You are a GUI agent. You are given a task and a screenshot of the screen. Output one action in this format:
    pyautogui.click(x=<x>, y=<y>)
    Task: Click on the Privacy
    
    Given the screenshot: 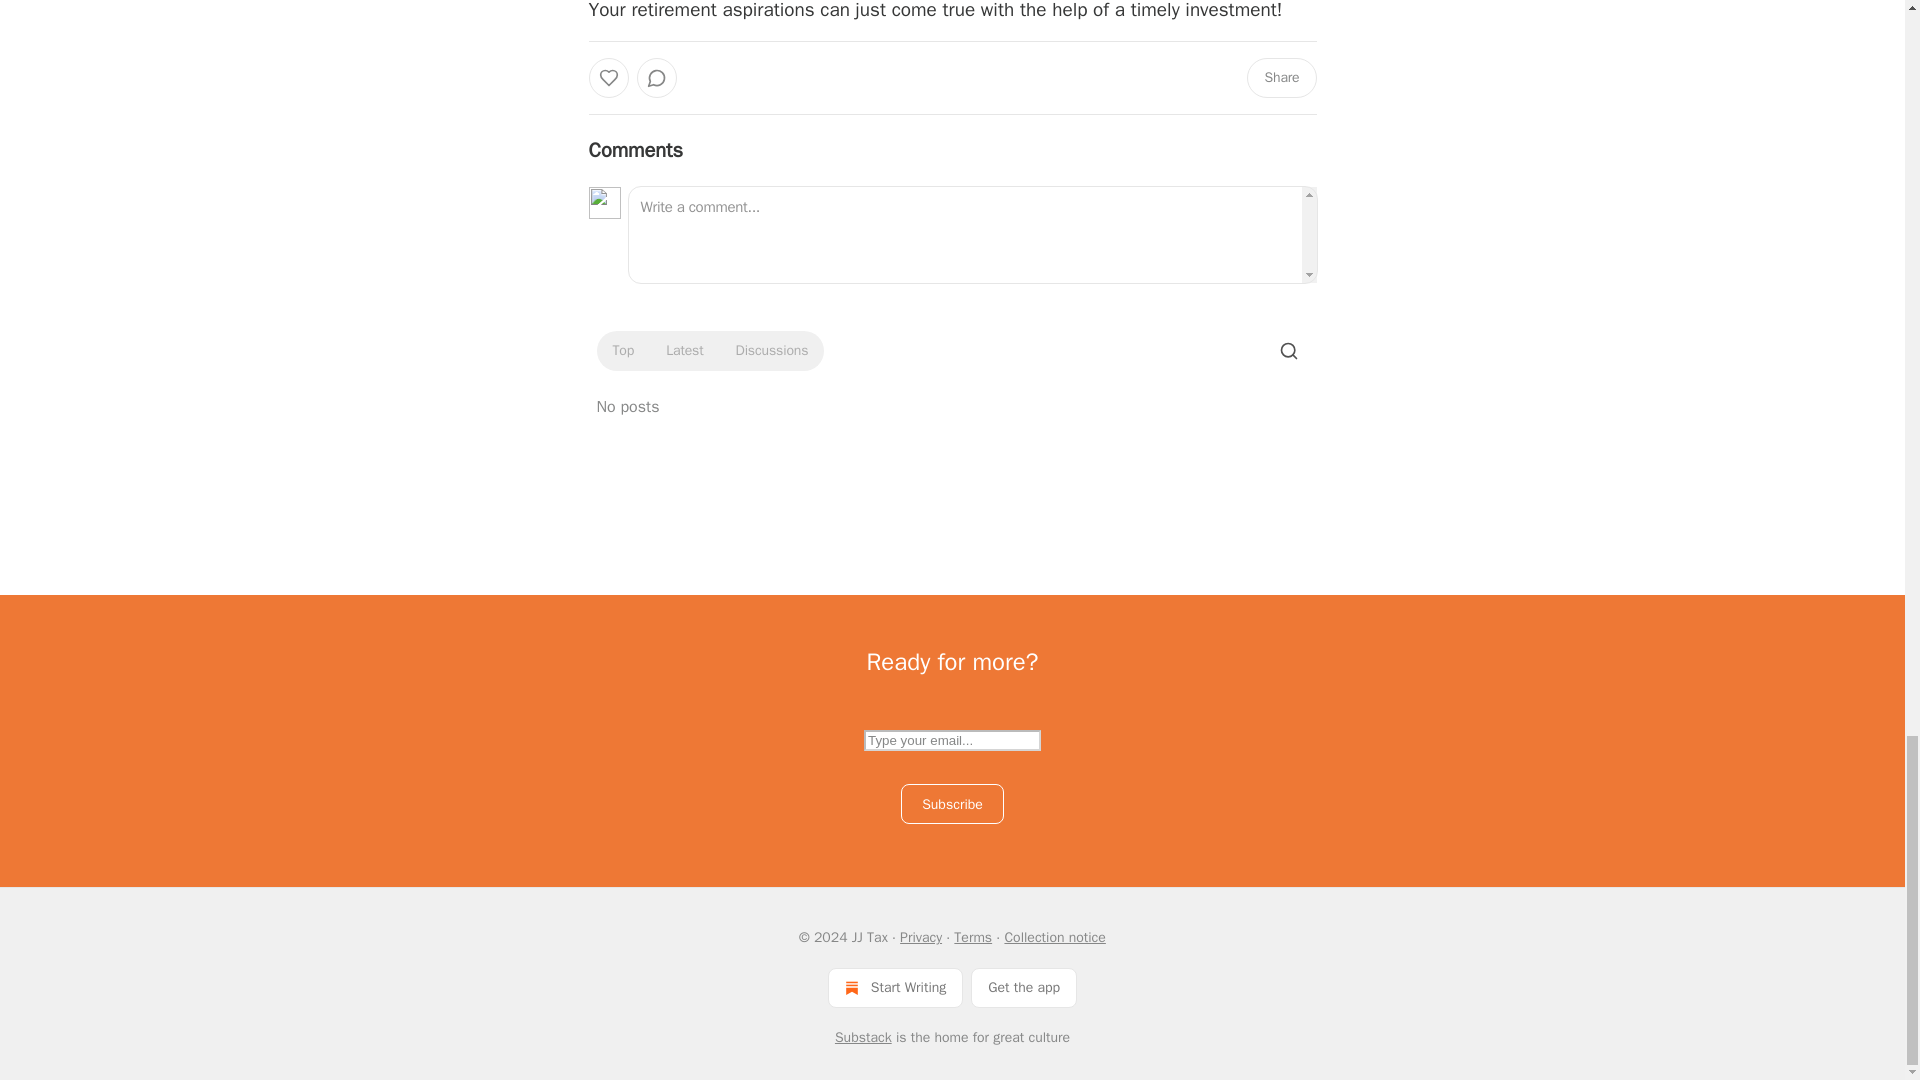 What is the action you would take?
    pyautogui.click(x=921, y=937)
    